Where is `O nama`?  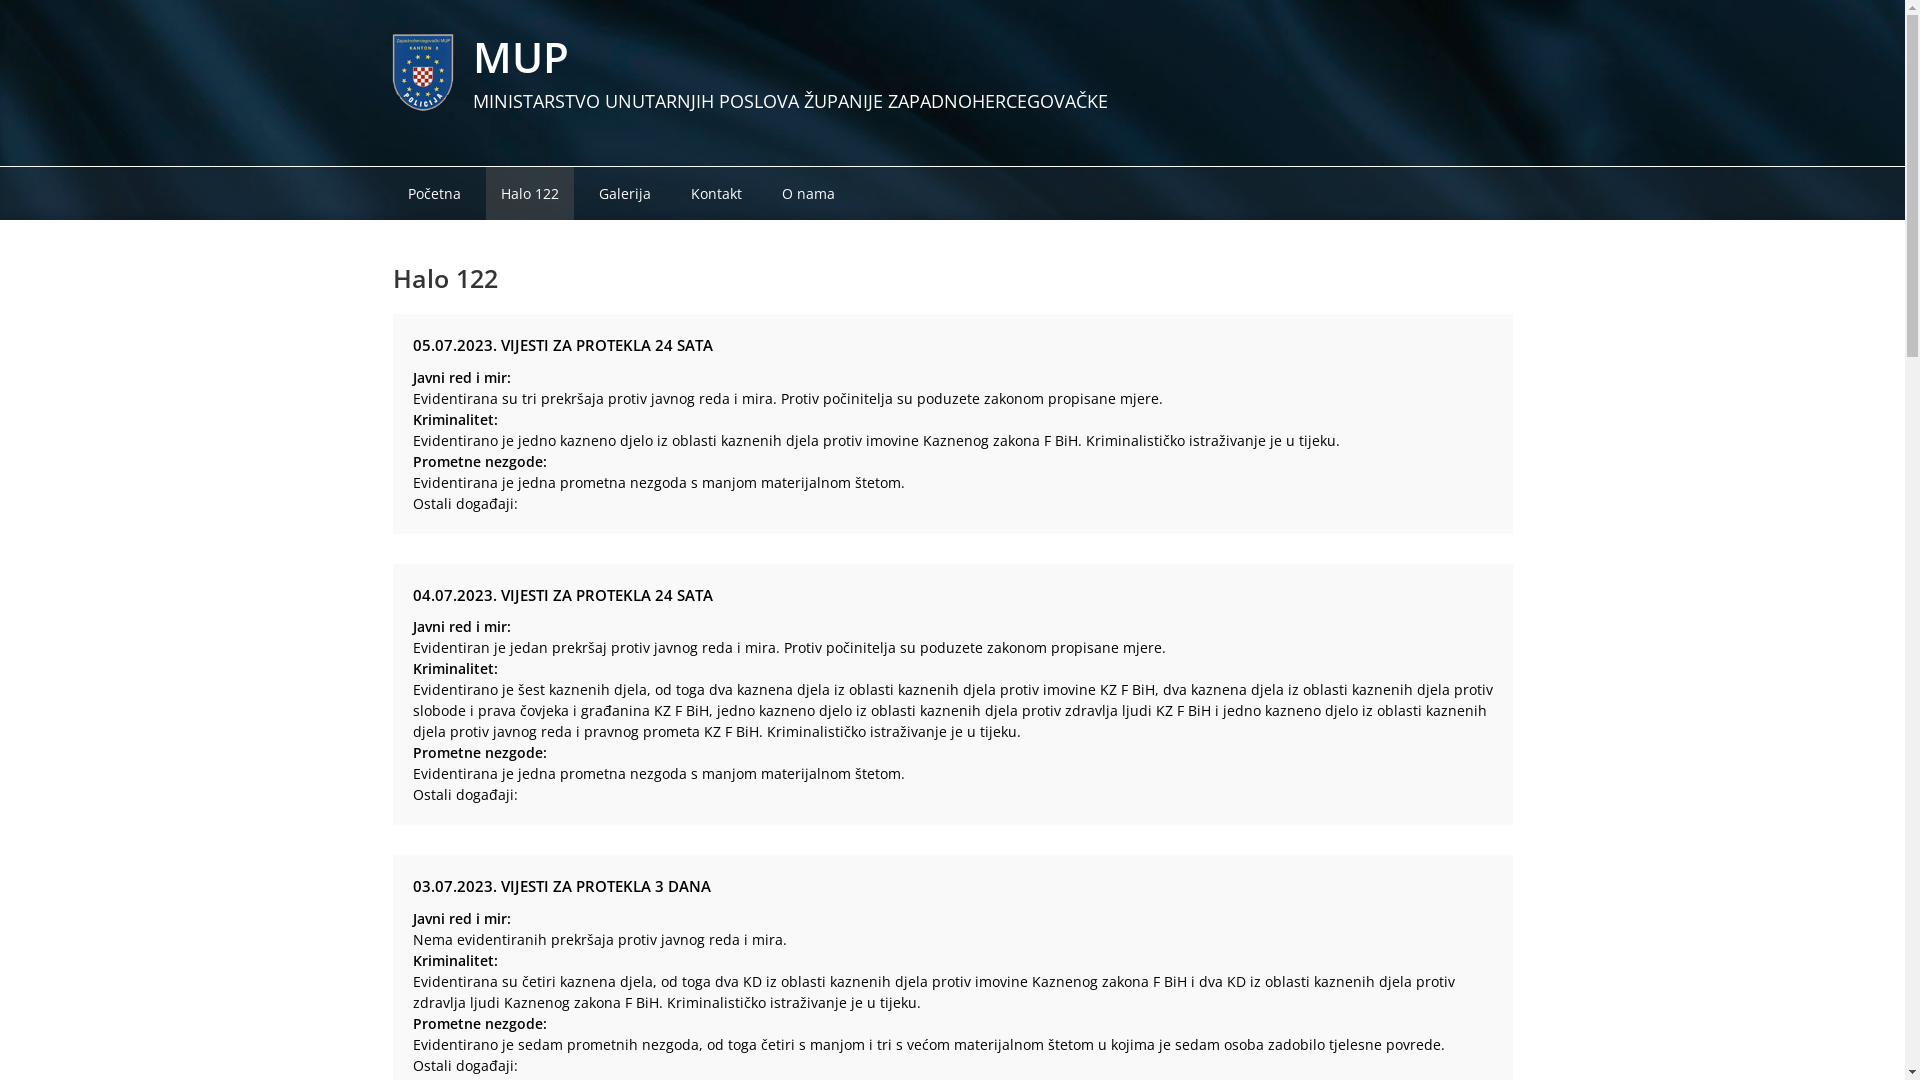 O nama is located at coordinates (808, 194).